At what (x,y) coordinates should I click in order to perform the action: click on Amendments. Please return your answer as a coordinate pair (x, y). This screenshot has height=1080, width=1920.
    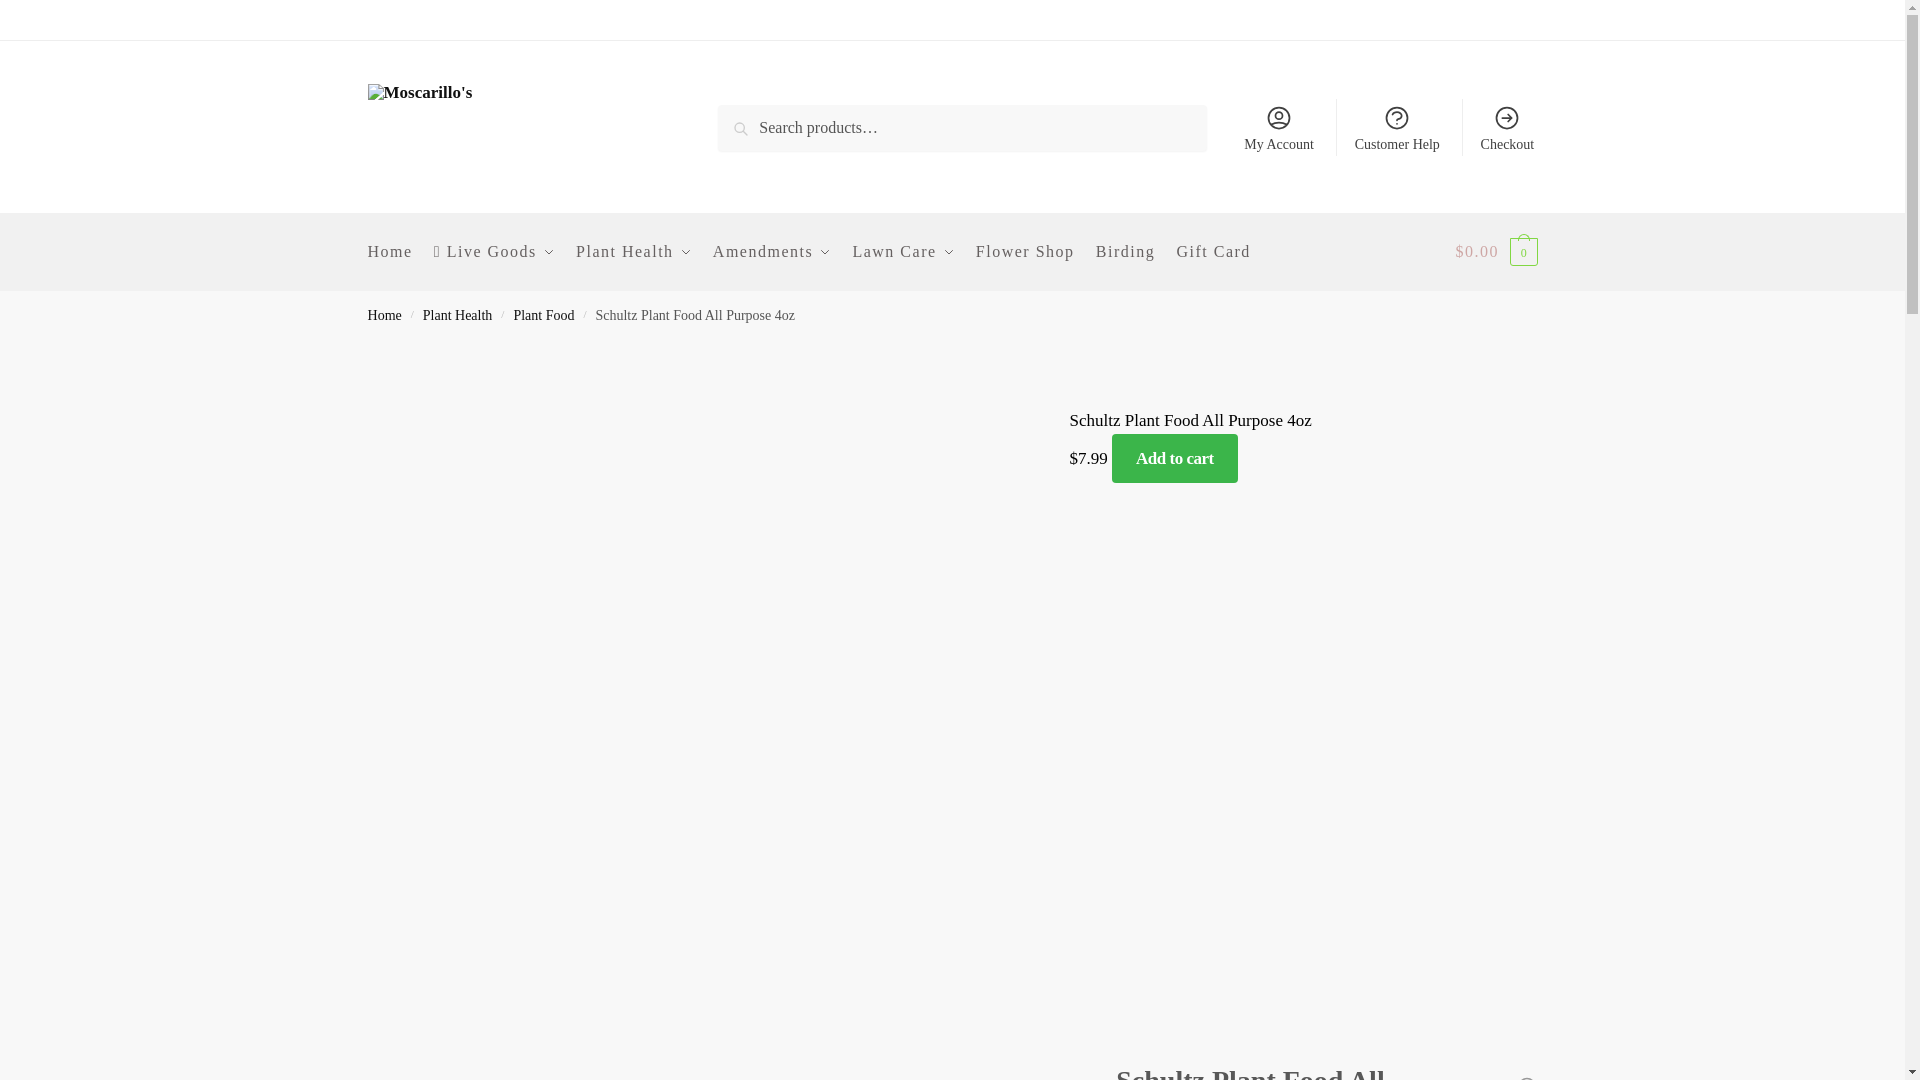
    Looking at the image, I should click on (772, 251).